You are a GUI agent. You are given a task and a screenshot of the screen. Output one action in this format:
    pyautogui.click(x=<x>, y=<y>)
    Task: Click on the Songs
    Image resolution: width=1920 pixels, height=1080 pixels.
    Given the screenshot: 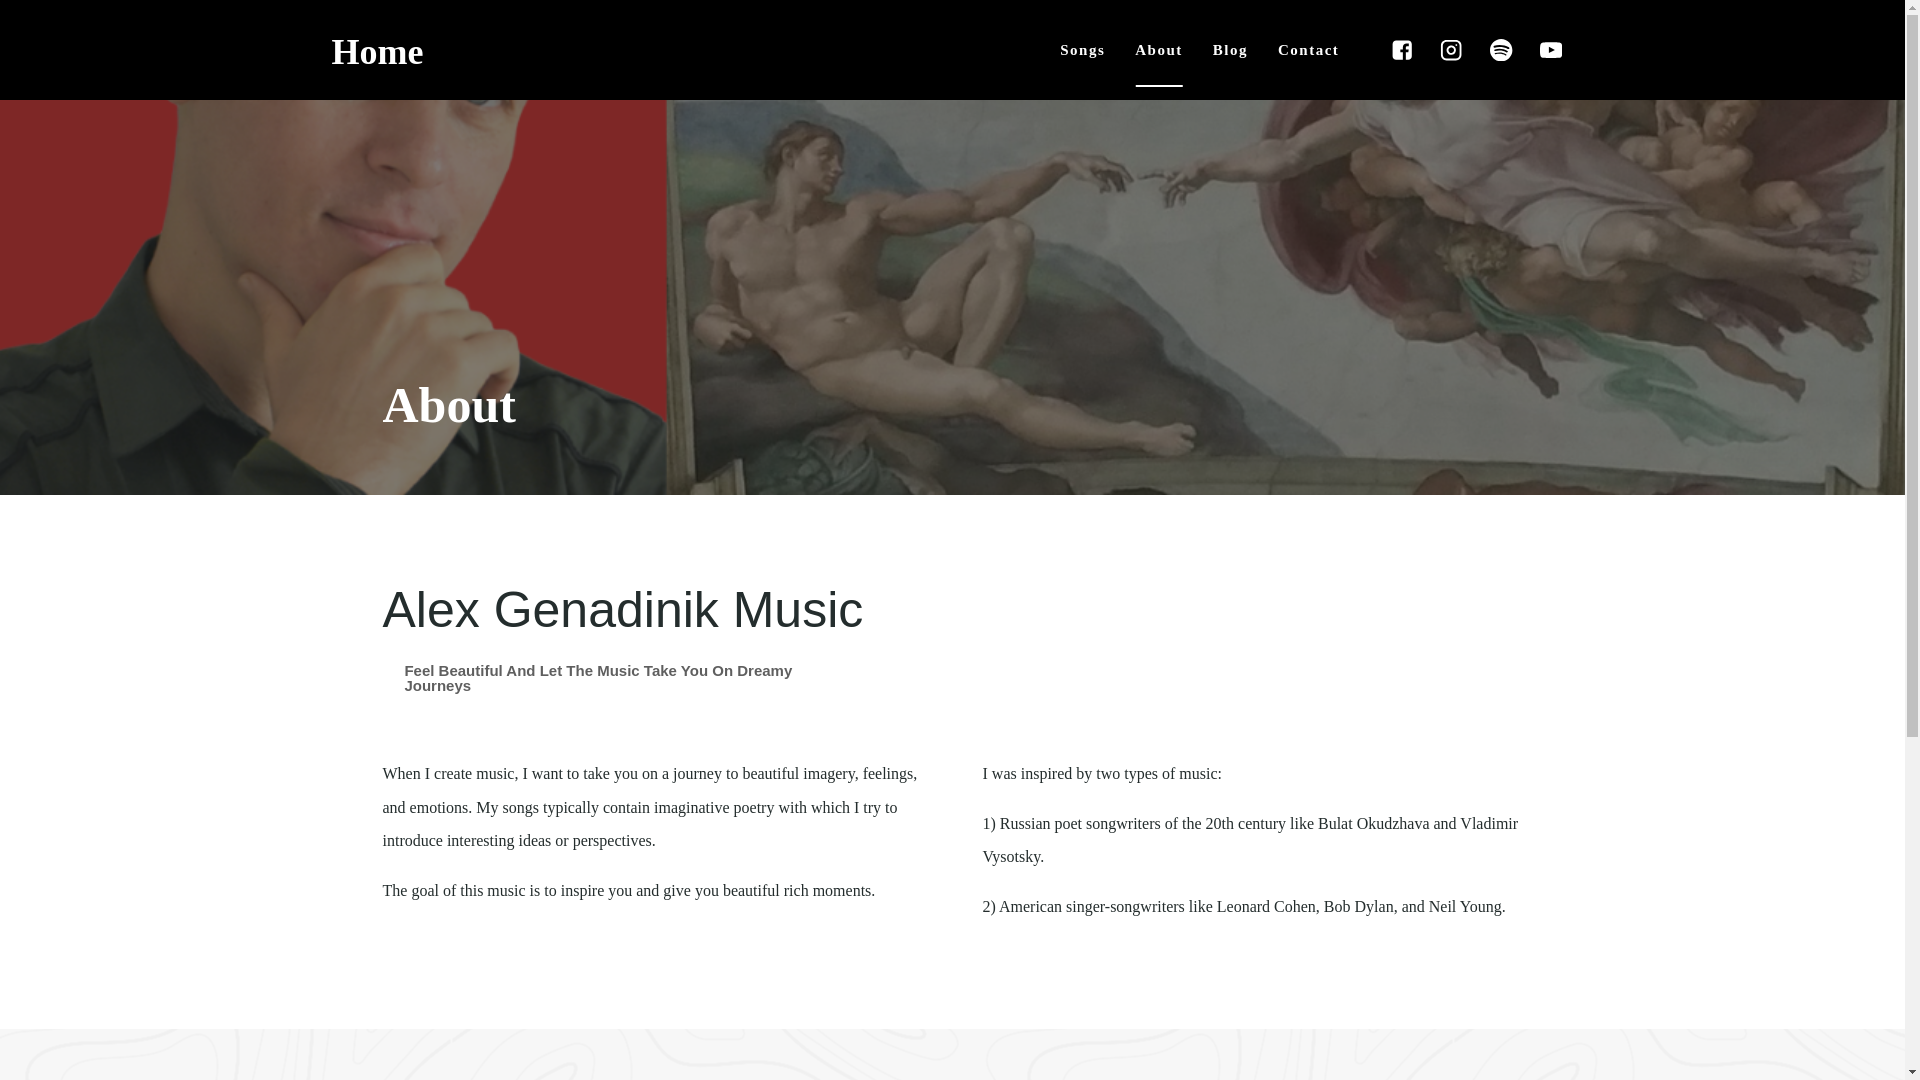 What is the action you would take?
    pyautogui.click(x=1082, y=50)
    